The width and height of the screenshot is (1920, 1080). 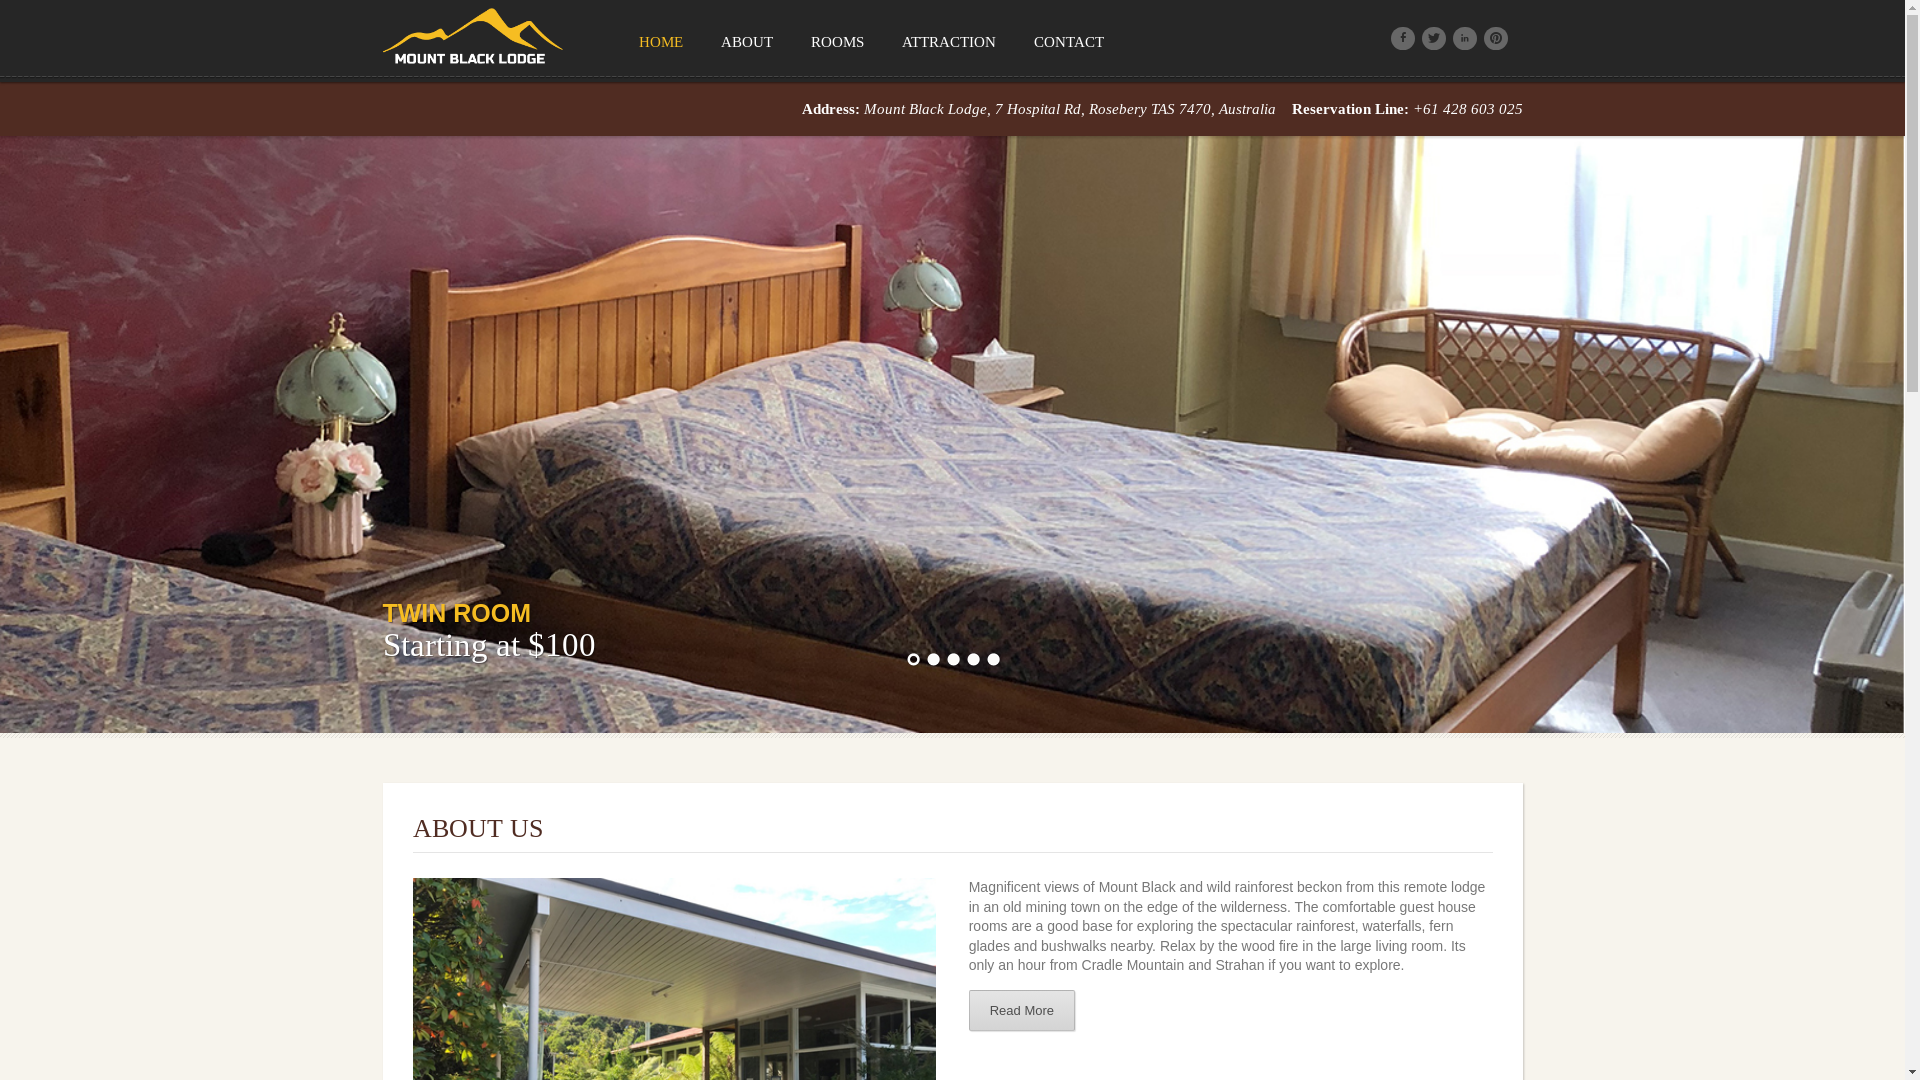 What do you see at coordinates (1068, 41) in the screenshot?
I see `CONTACT` at bounding box center [1068, 41].